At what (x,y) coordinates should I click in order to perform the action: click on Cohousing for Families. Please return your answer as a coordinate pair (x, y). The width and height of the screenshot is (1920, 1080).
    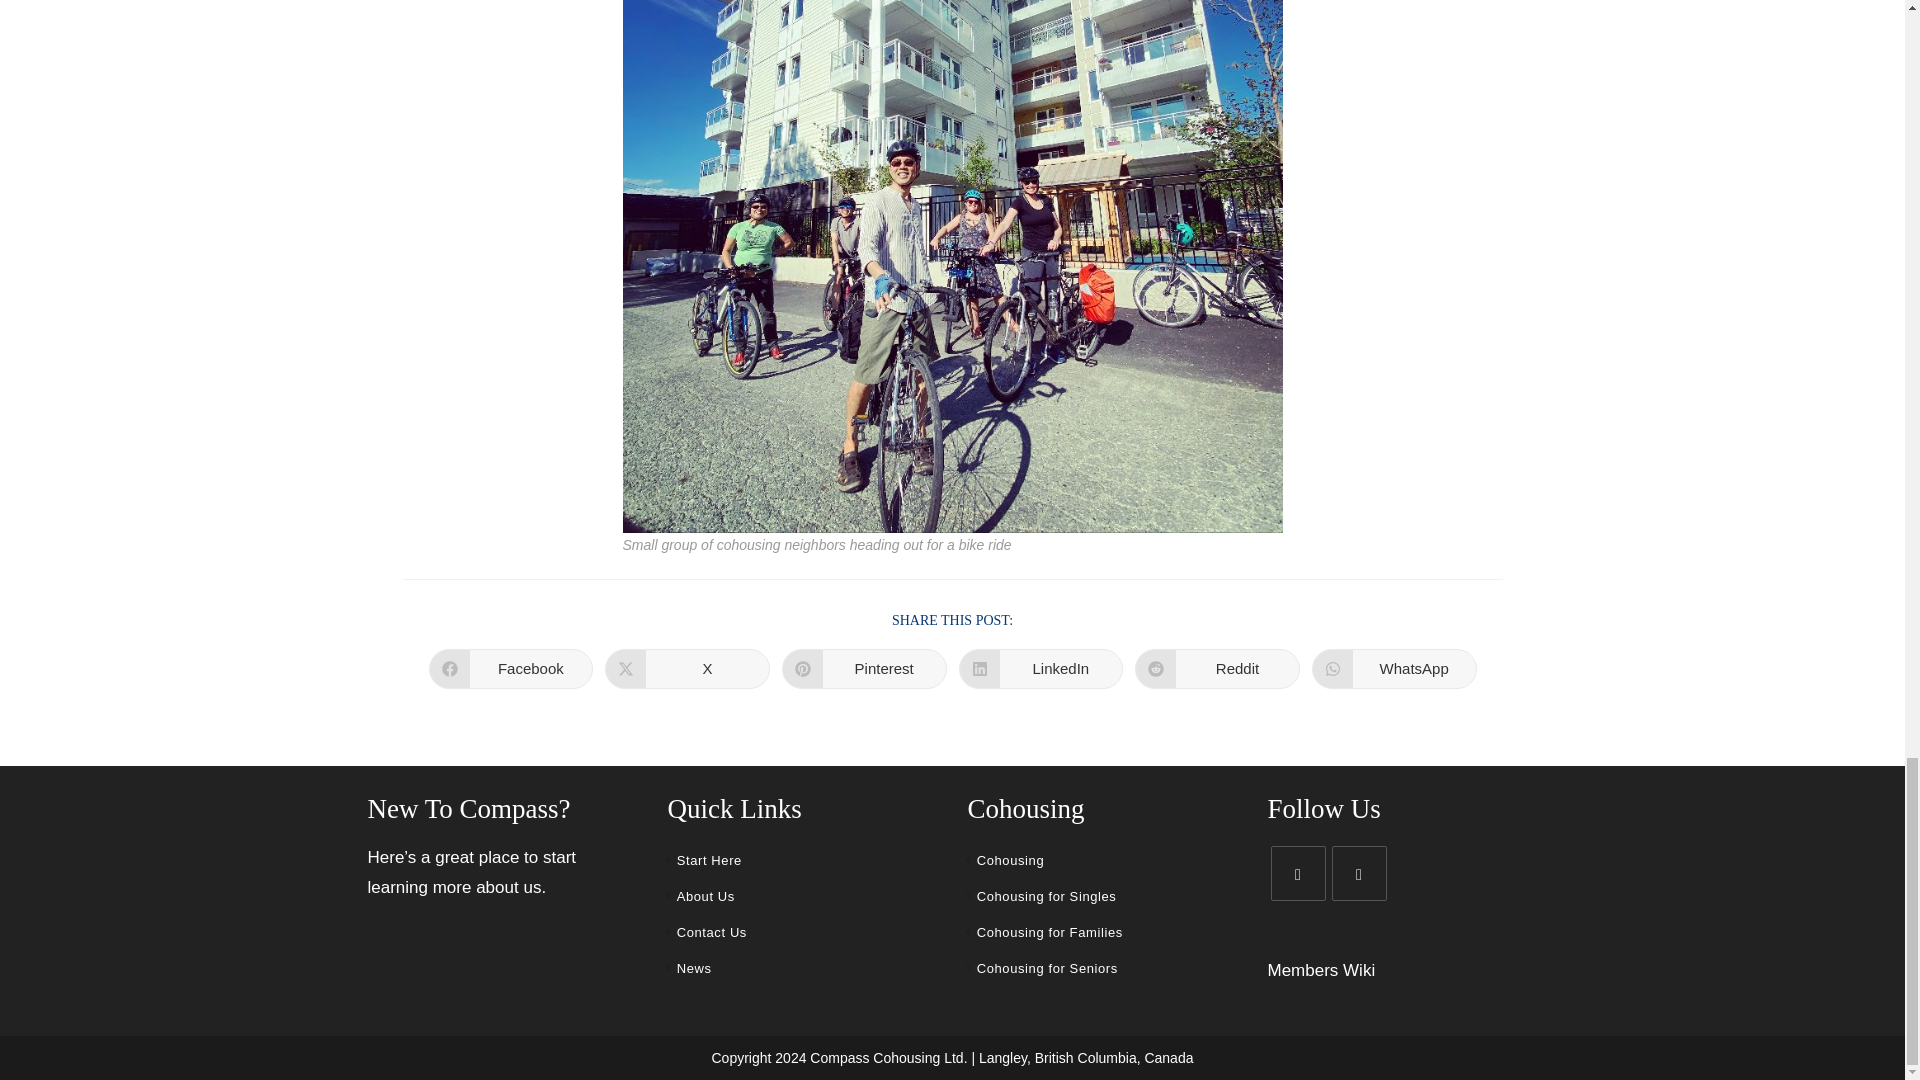
    Looking at the image, I should click on (803, 861).